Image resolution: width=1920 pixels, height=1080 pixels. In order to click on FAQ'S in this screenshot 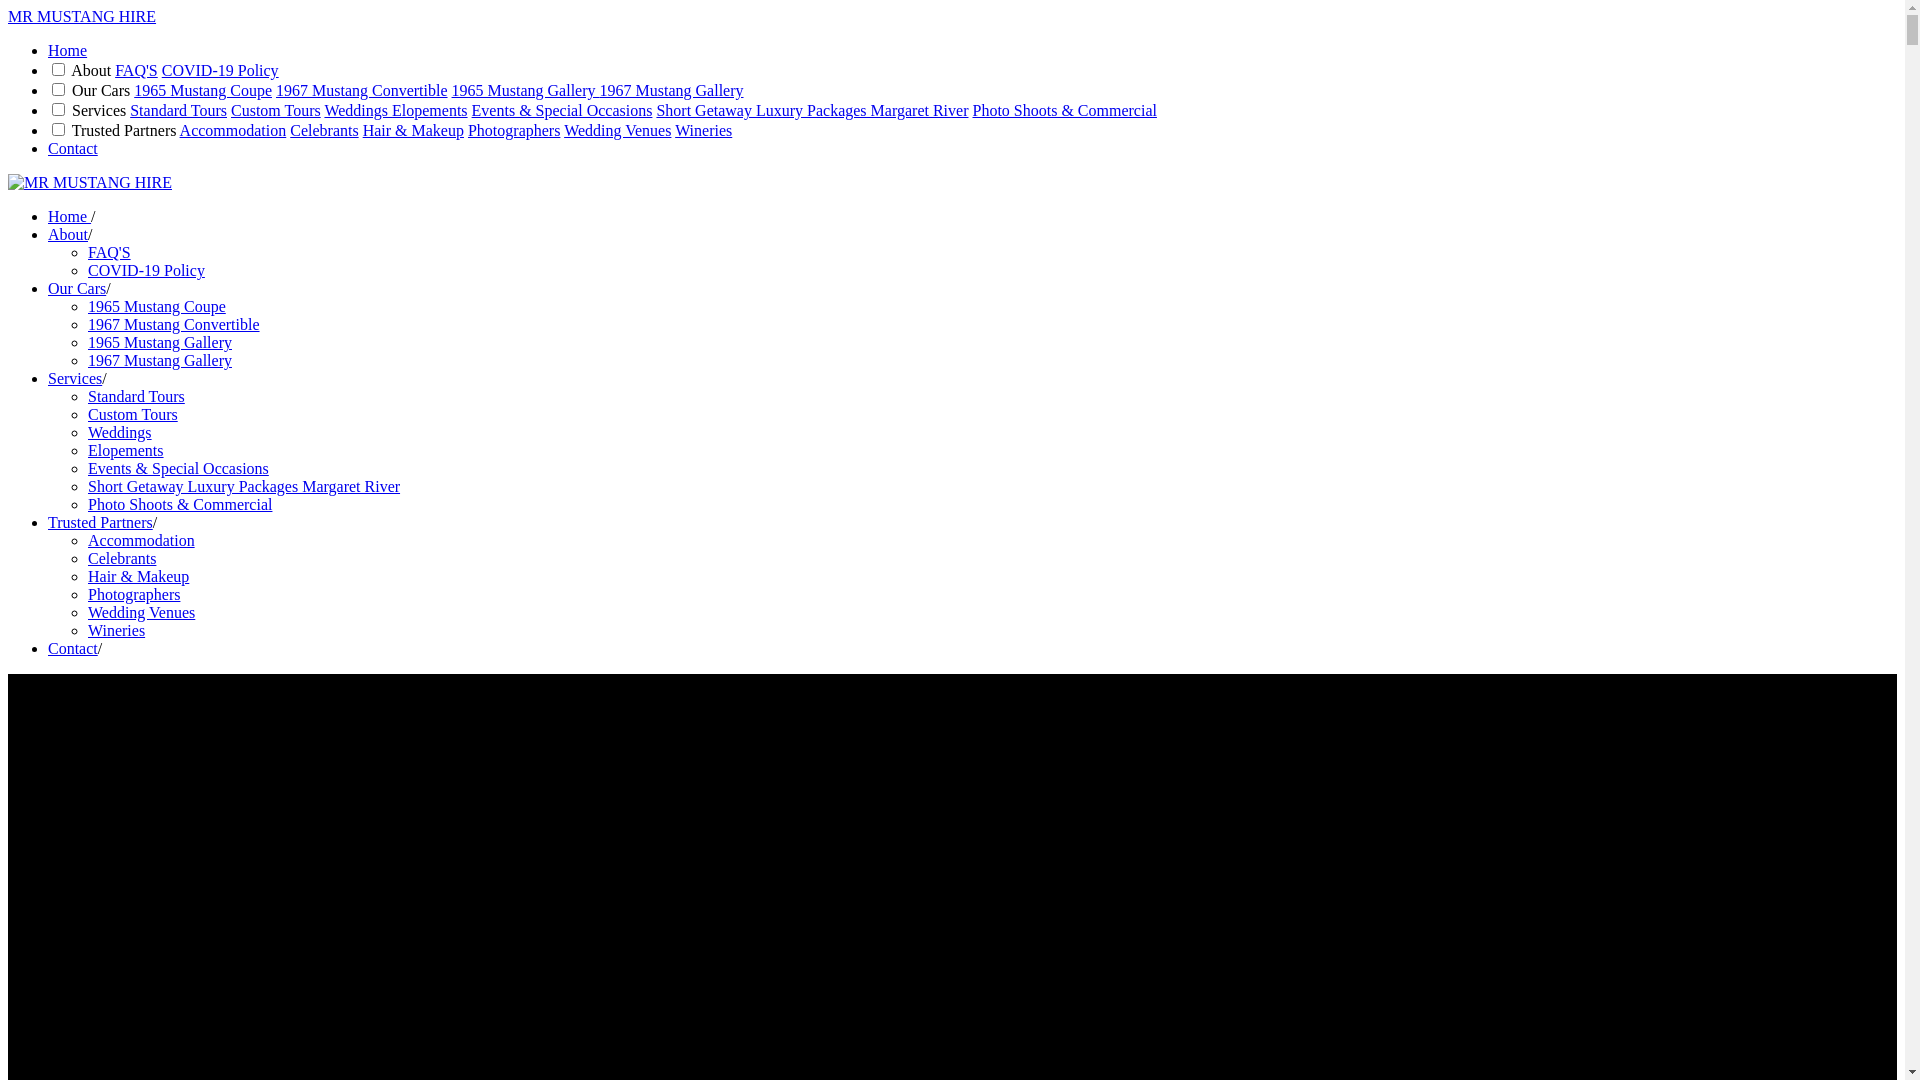, I will do `click(136, 70)`.